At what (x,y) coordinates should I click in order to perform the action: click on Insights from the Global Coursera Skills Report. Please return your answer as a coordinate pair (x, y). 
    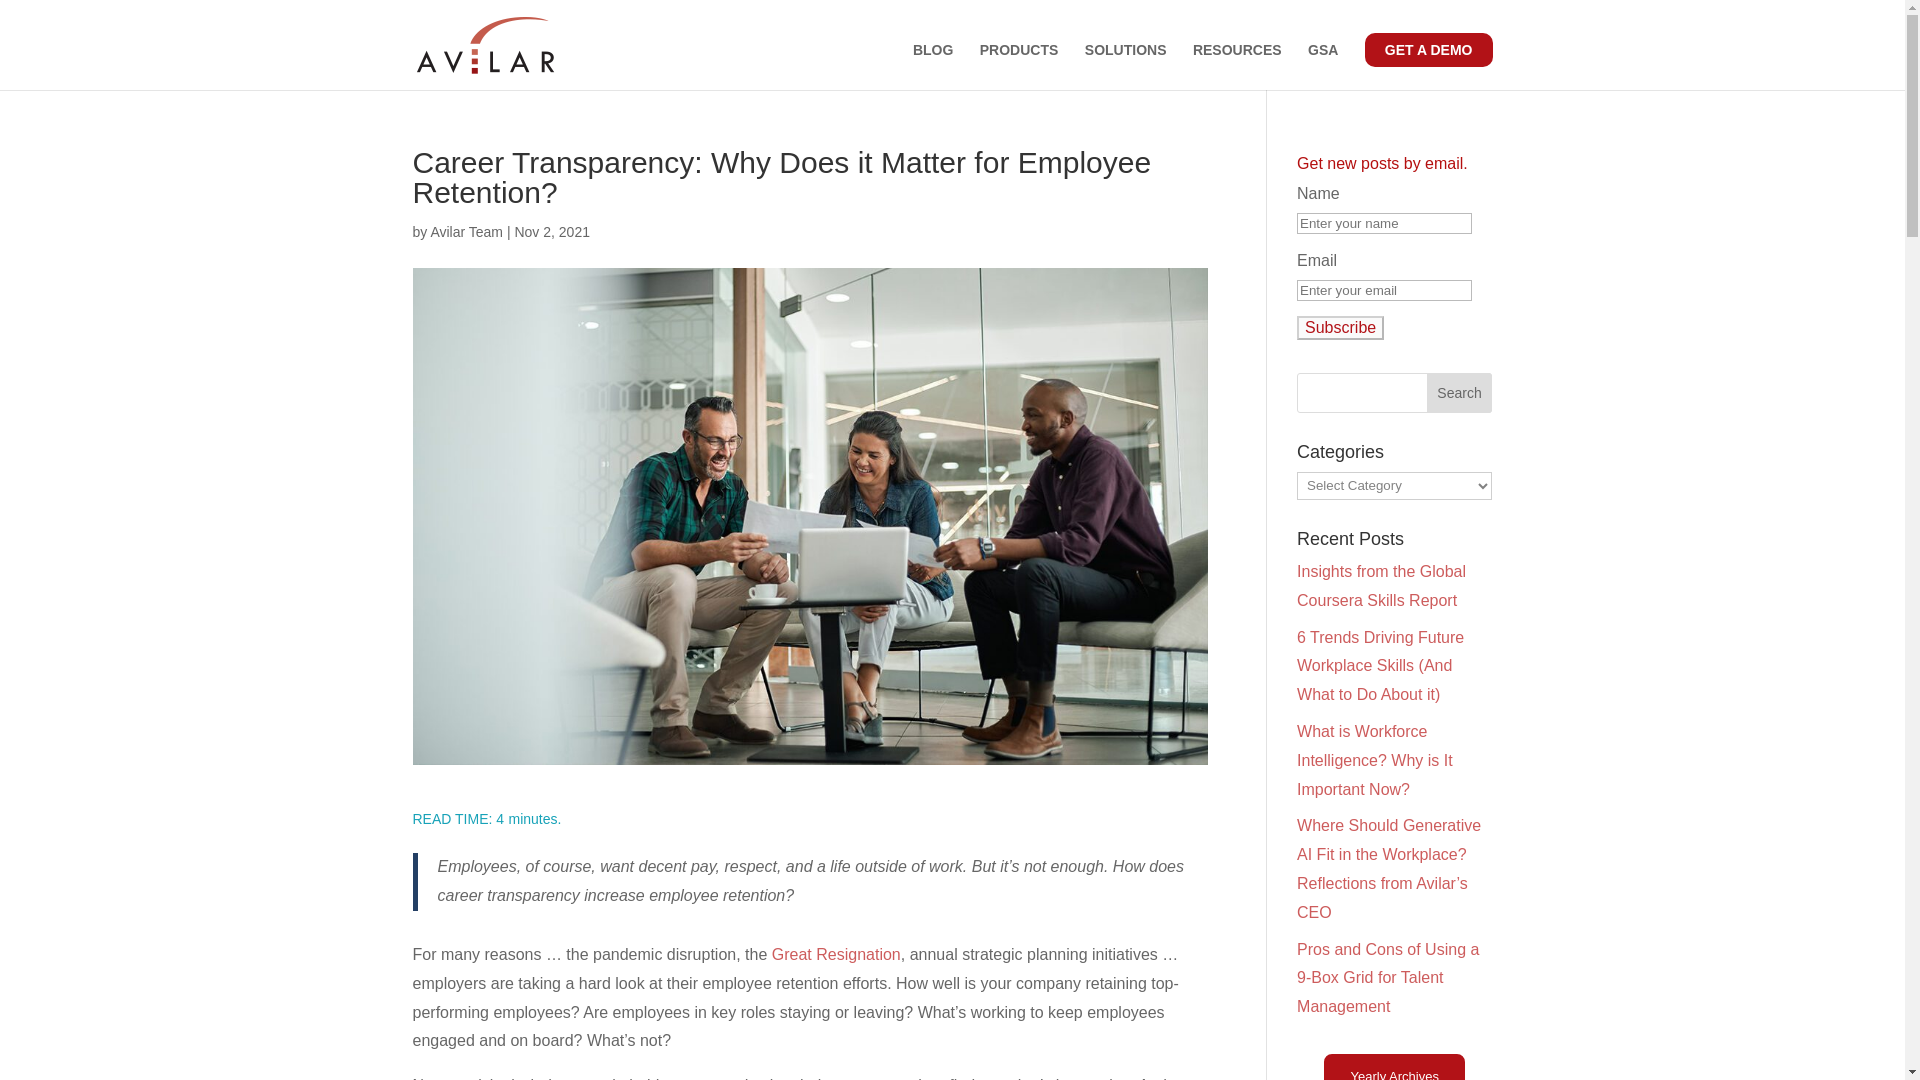
    Looking at the image, I should click on (1382, 586).